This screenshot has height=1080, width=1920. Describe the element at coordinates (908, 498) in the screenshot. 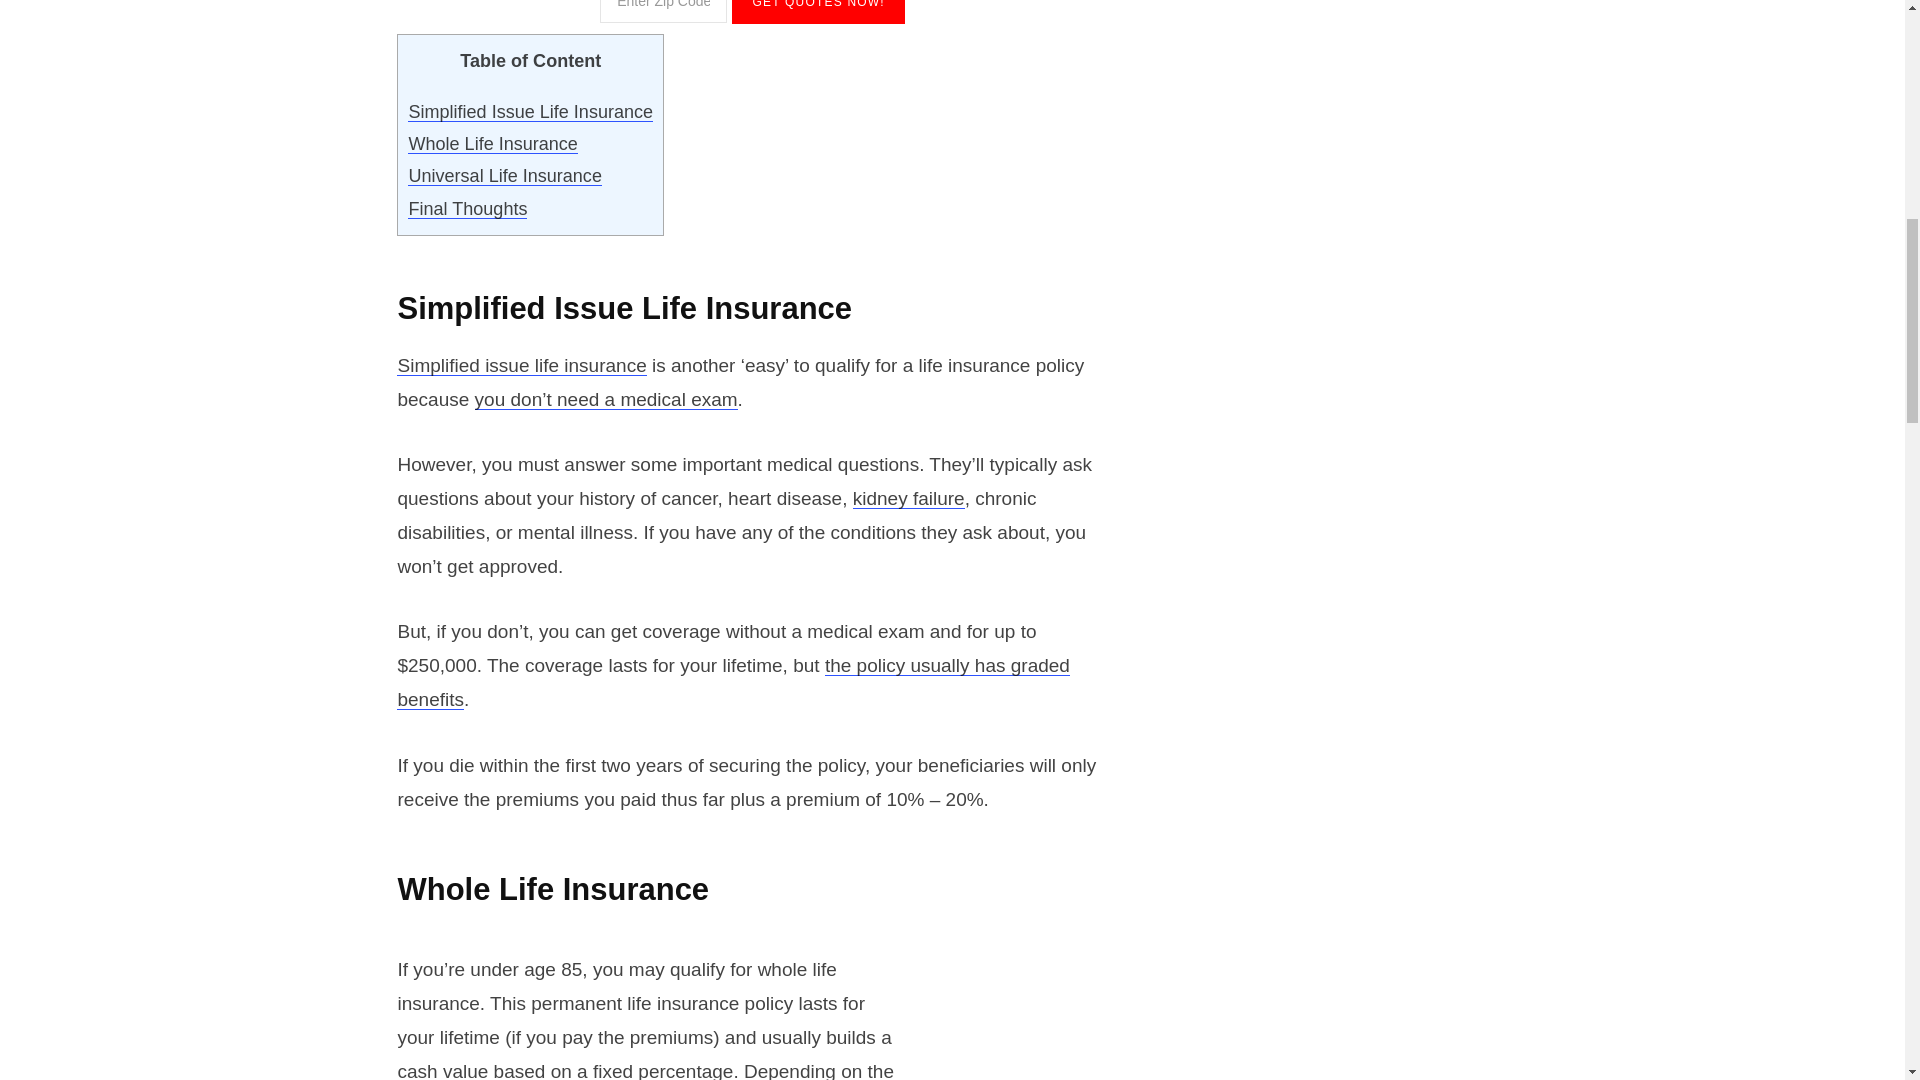

I see `kidney failure` at that location.